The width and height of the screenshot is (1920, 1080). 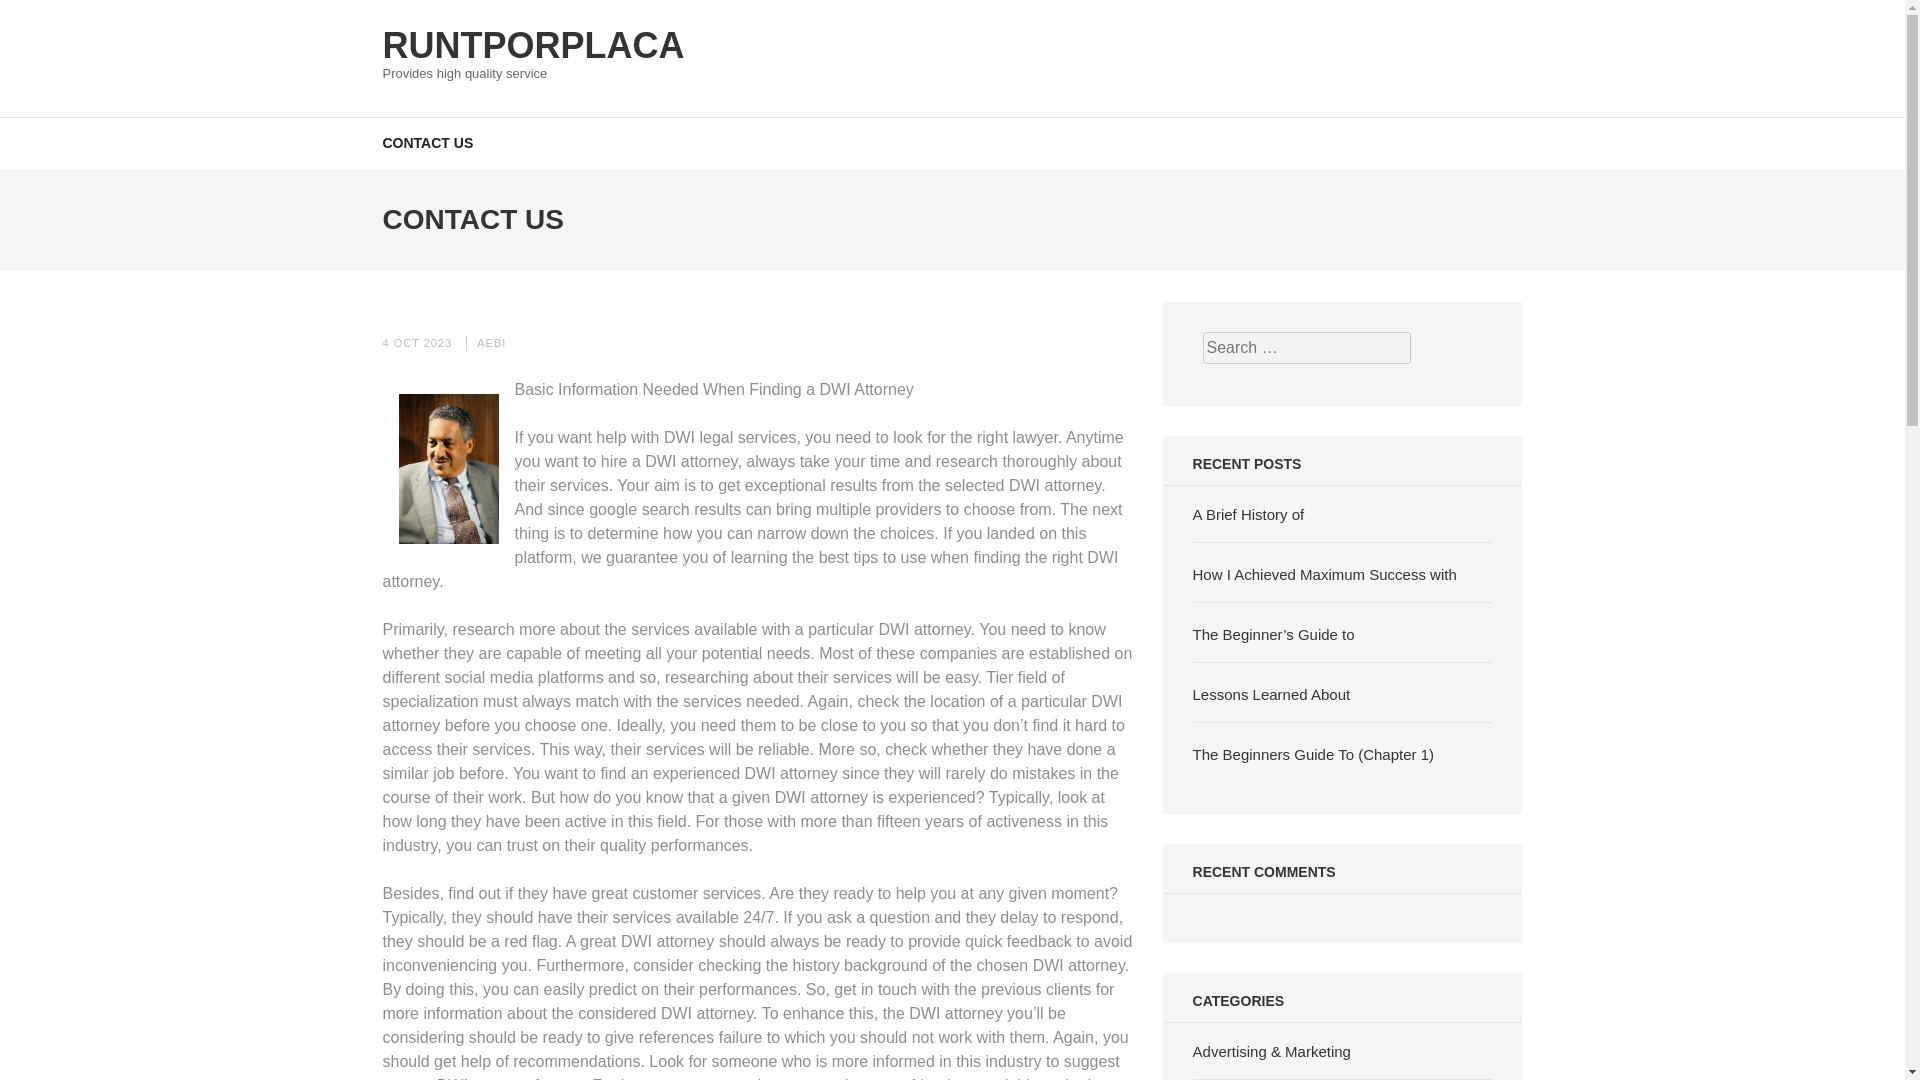 What do you see at coordinates (1324, 574) in the screenshot?
I see `How I Achieved Maximum Success with` at bounding box center [1324, 574].